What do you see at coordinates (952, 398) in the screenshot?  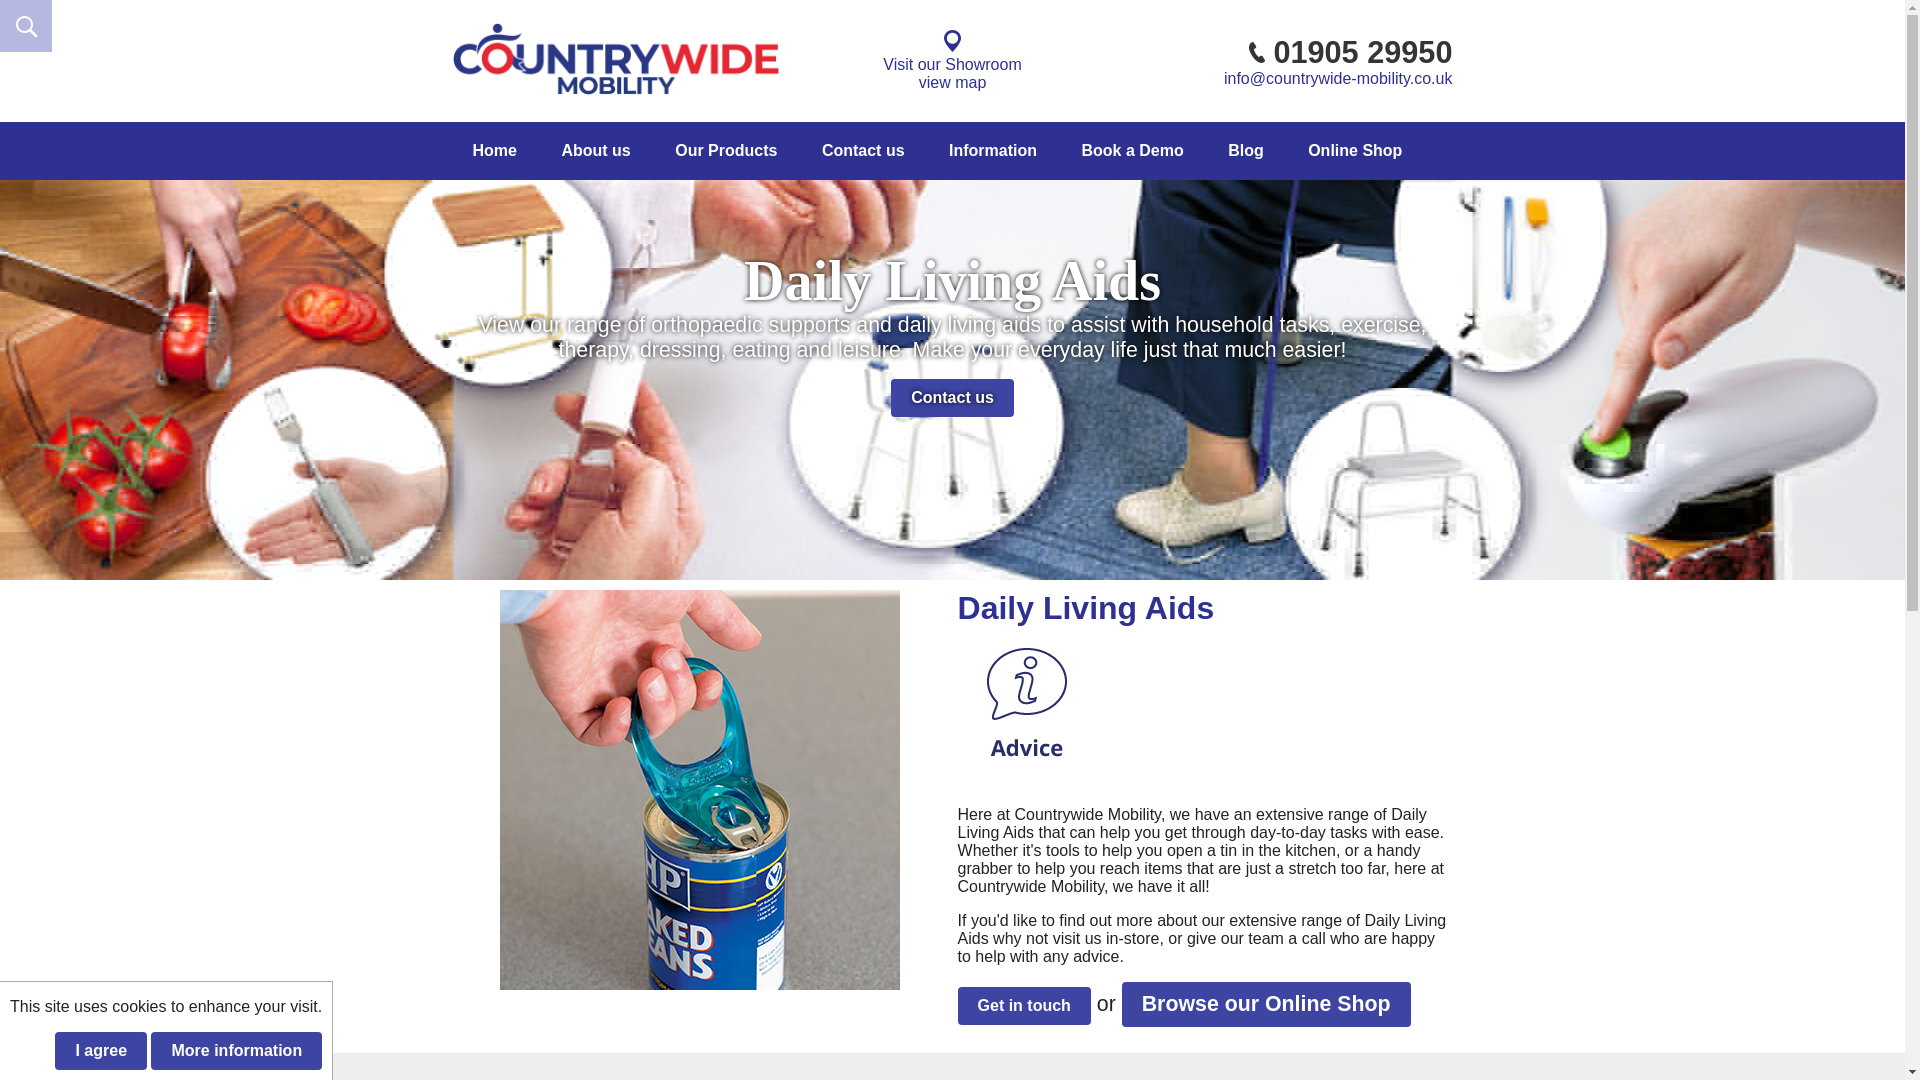 I see `Contact us` at bounding box center [952, 398].